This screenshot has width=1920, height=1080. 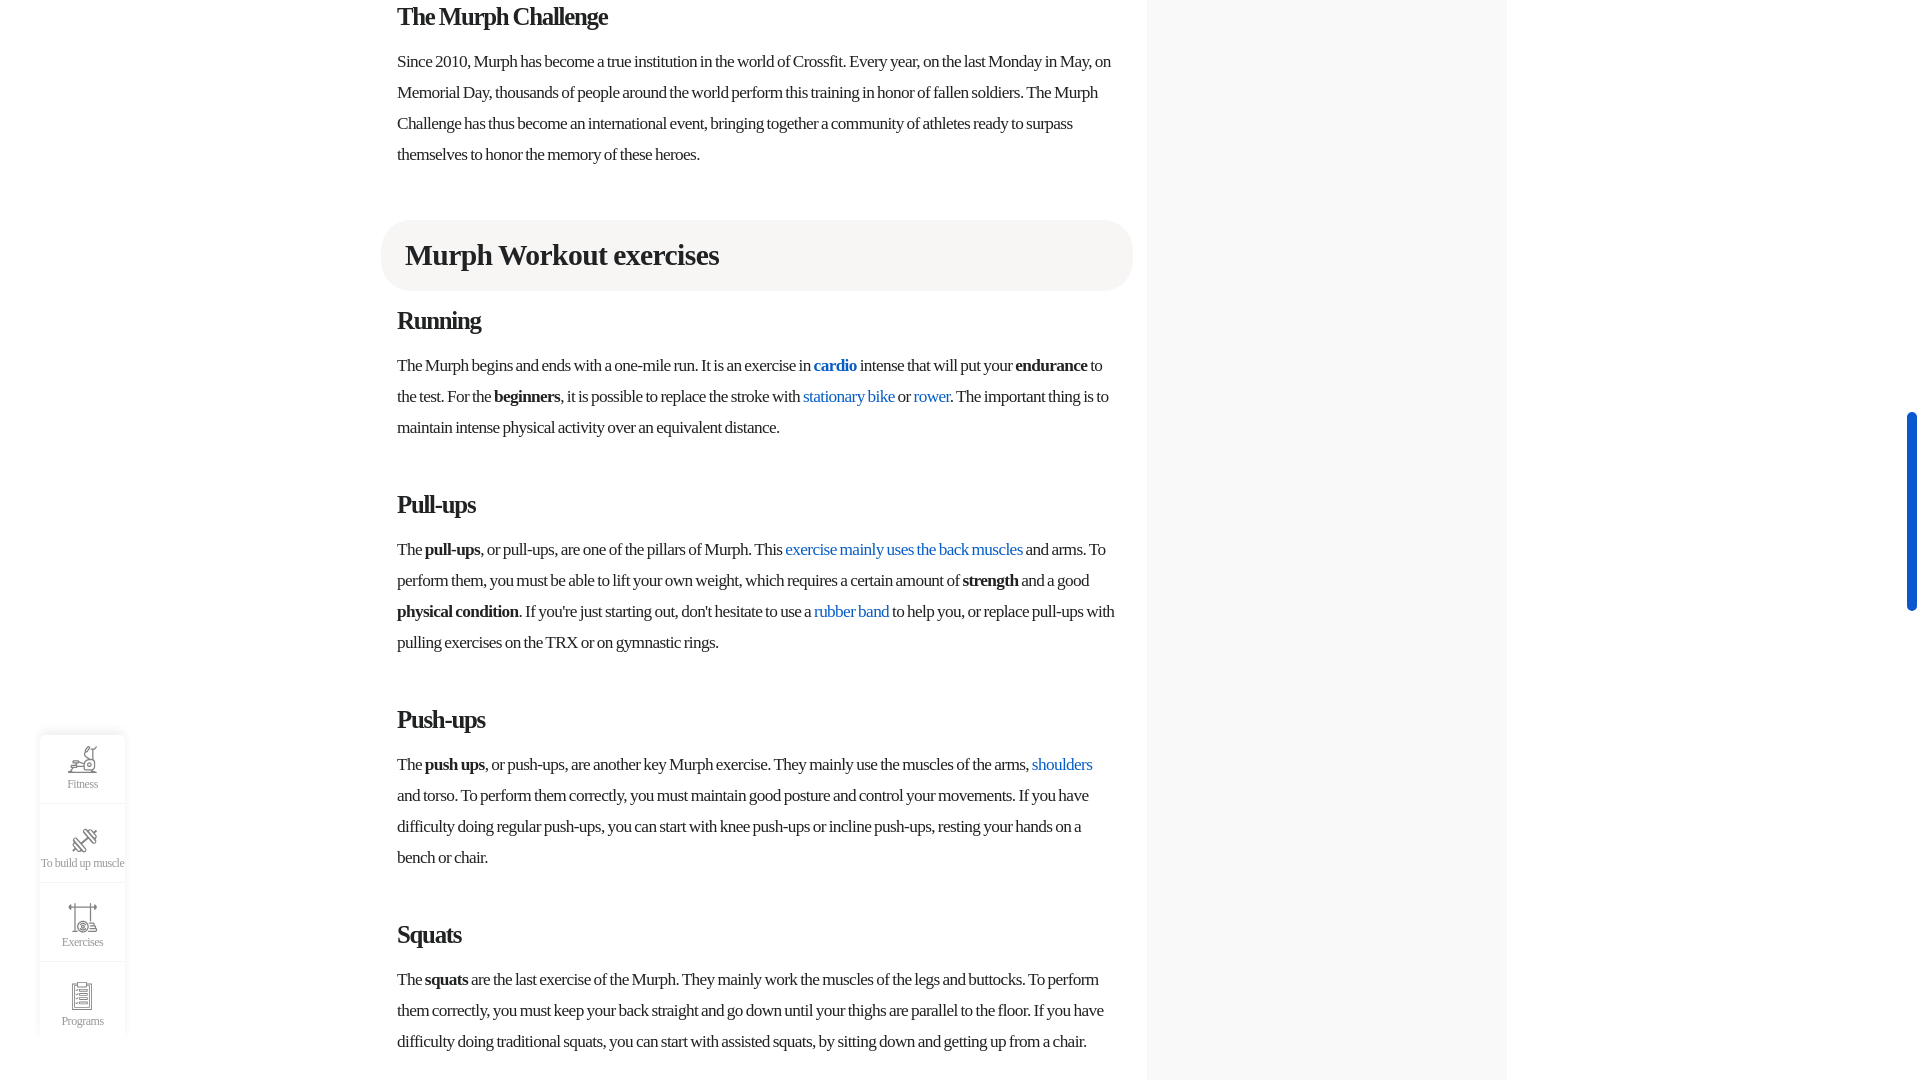 What do you see at coordinates (835, 366) in the screenshot?
I see `What are the benefits of cardio exercises?` at bounding box center [835, 366].